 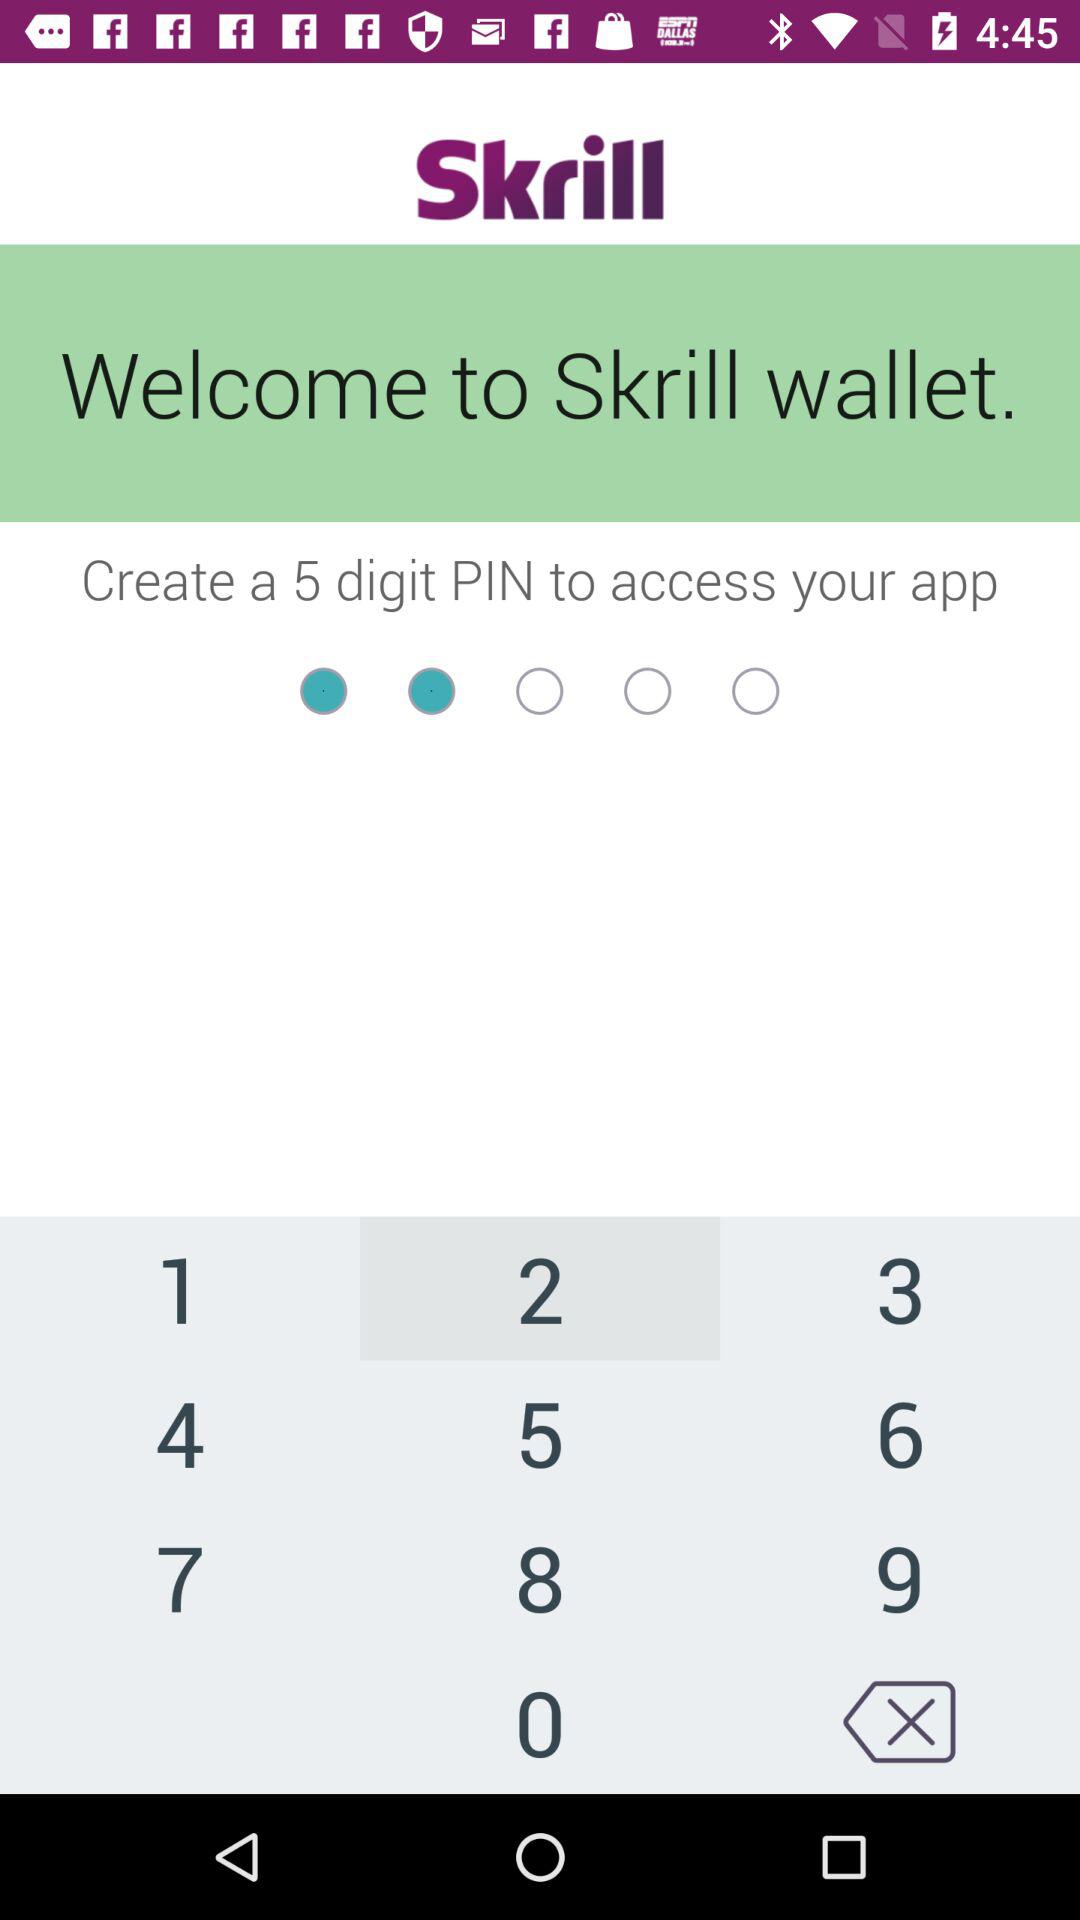 I want to click on press item below the 2 item, so click(x=900, y=1432).